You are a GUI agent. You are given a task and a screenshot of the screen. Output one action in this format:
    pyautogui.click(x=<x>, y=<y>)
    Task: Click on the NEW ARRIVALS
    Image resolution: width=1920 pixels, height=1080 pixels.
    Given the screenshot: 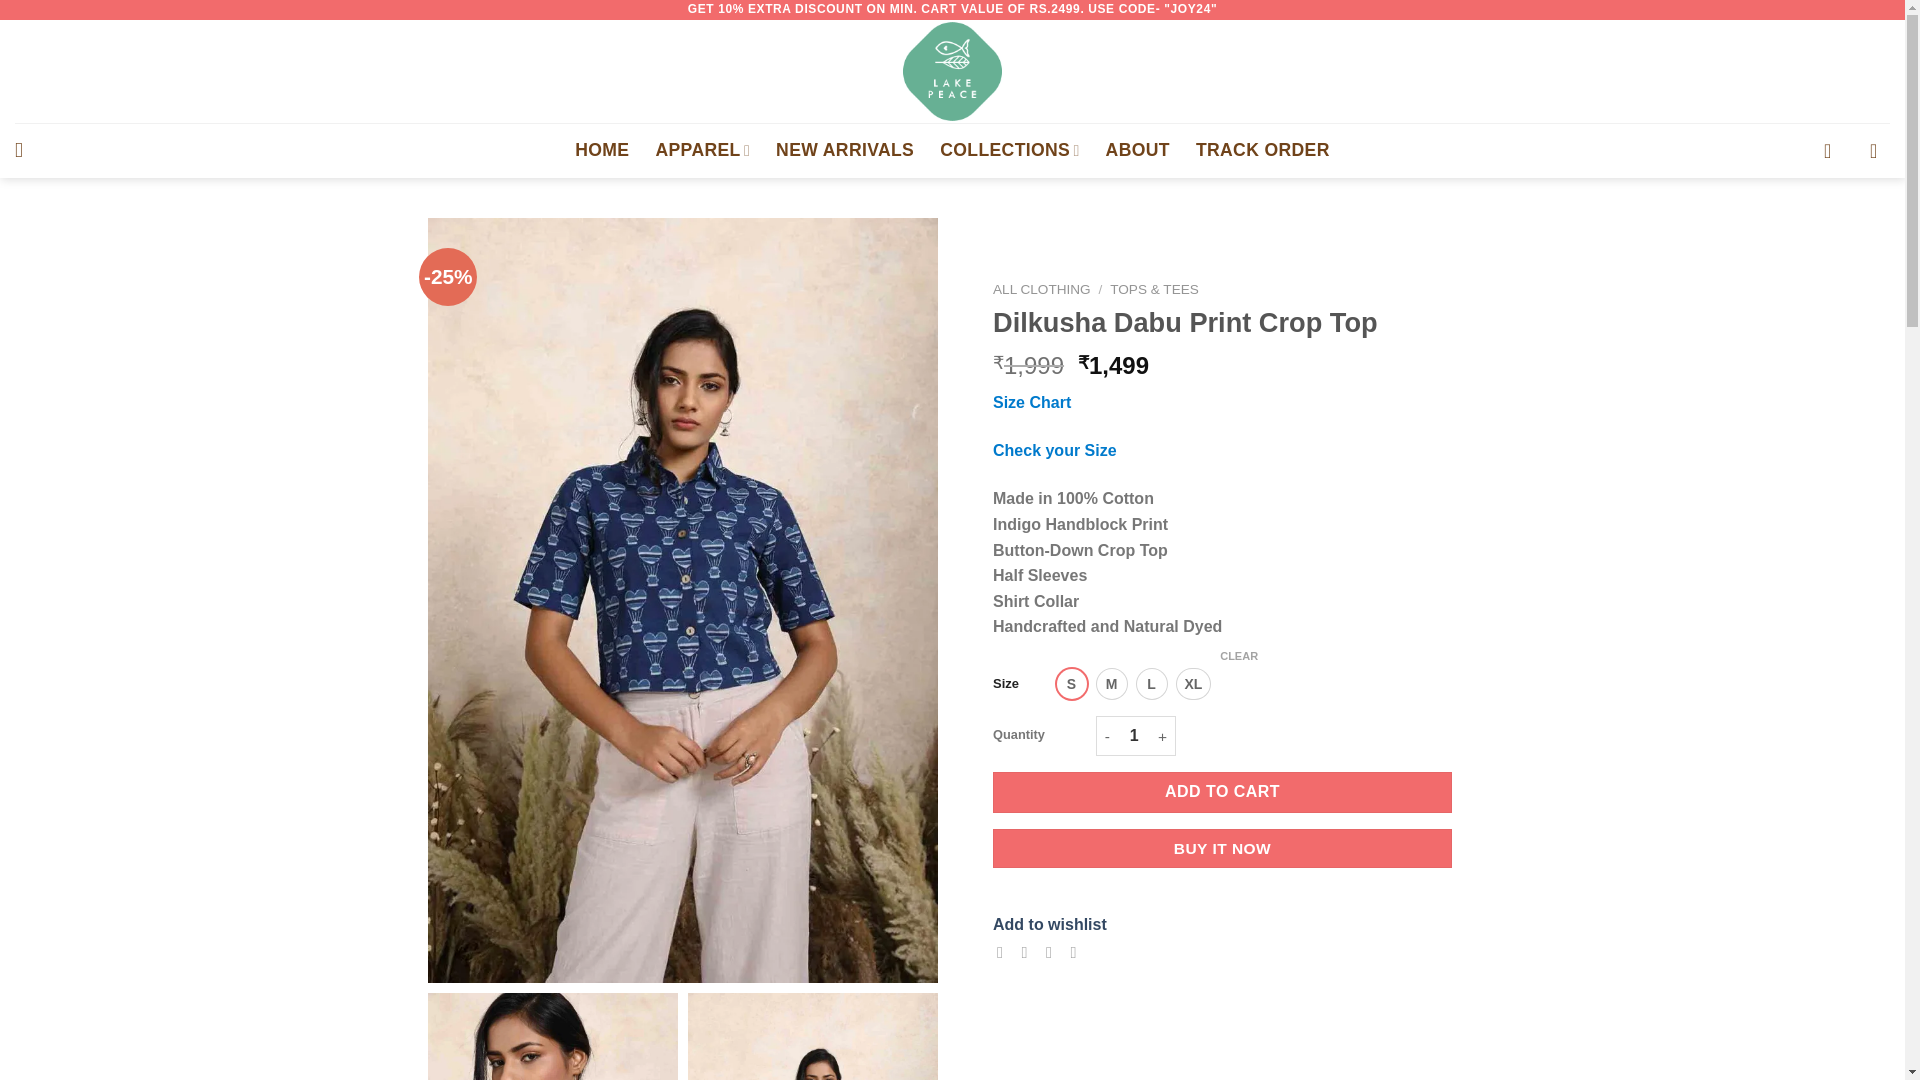 What is the action you would take?
    pyautogui.click(x=844, y=150)
    